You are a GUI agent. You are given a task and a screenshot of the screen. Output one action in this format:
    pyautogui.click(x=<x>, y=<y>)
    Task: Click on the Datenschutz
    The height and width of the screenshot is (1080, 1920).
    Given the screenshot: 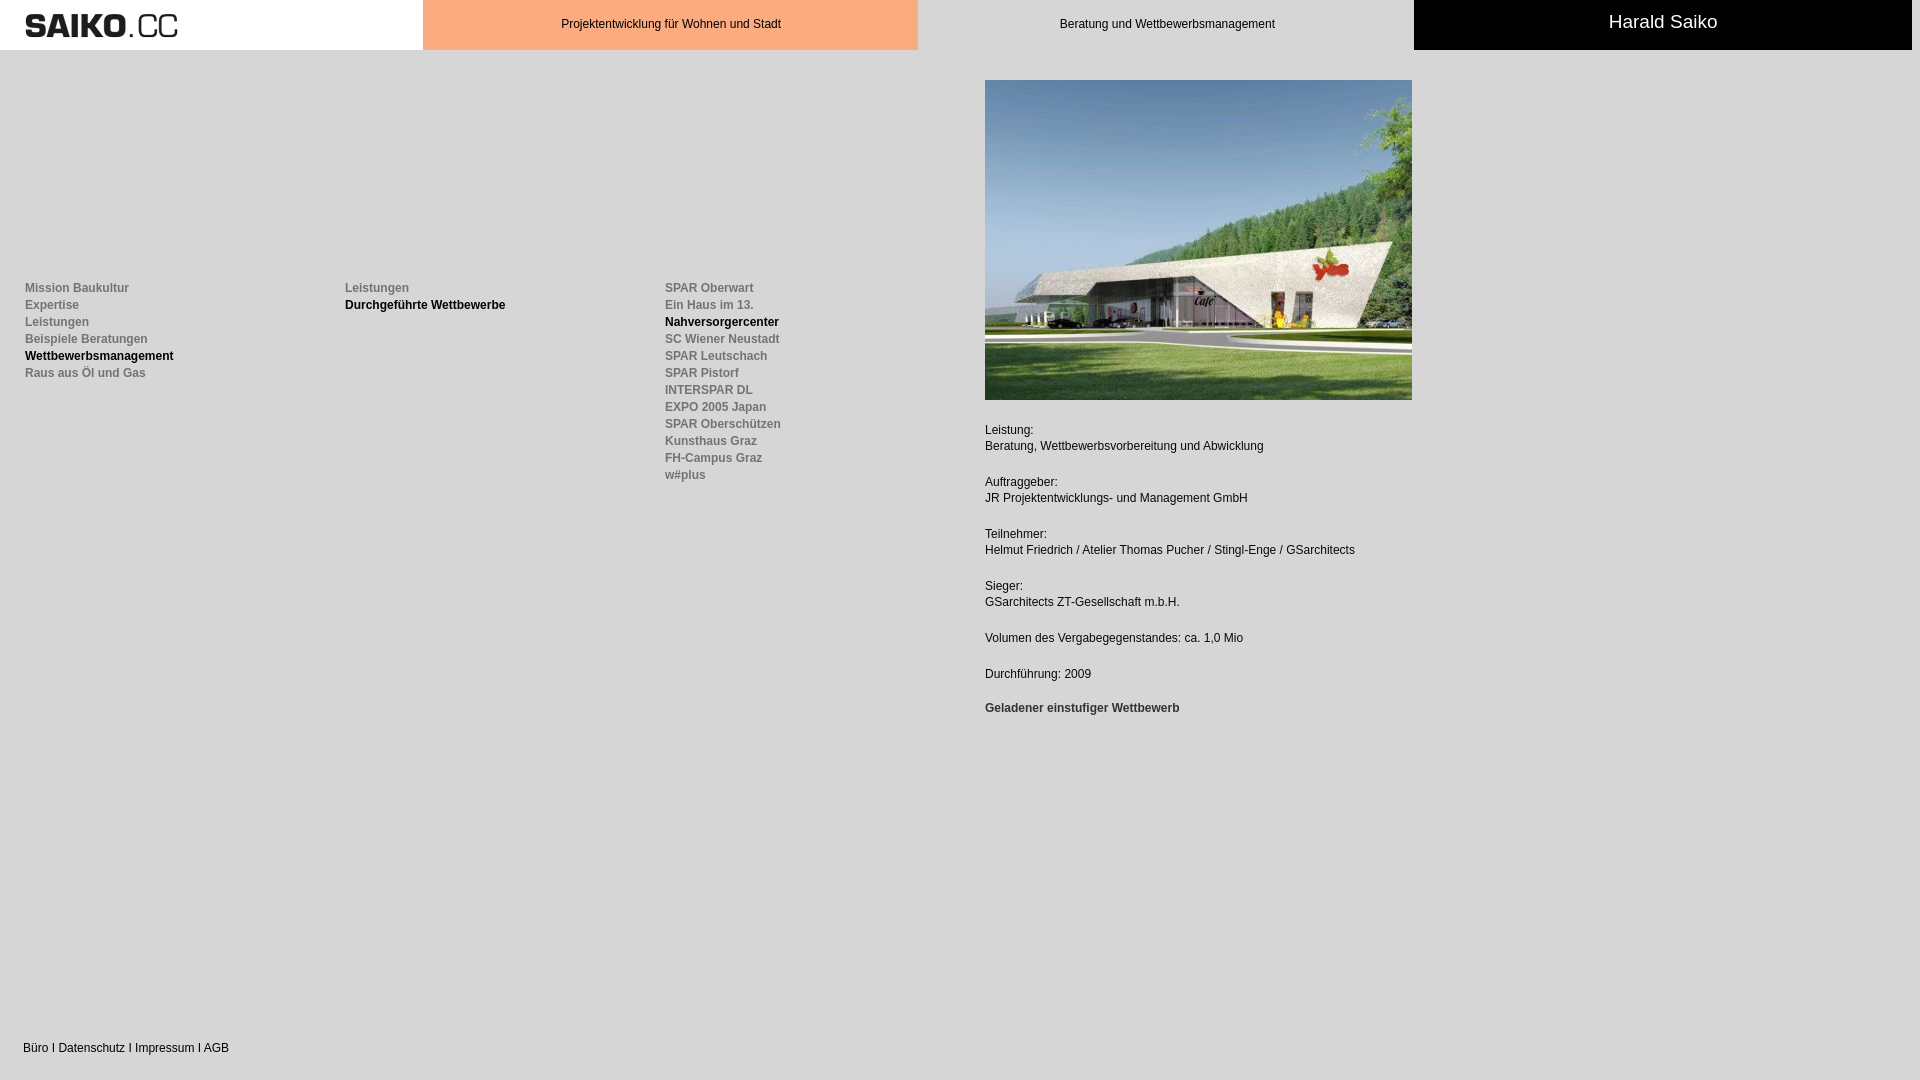 What is the action you would take?
    pyautogui.click(x=92, y=1048)
    